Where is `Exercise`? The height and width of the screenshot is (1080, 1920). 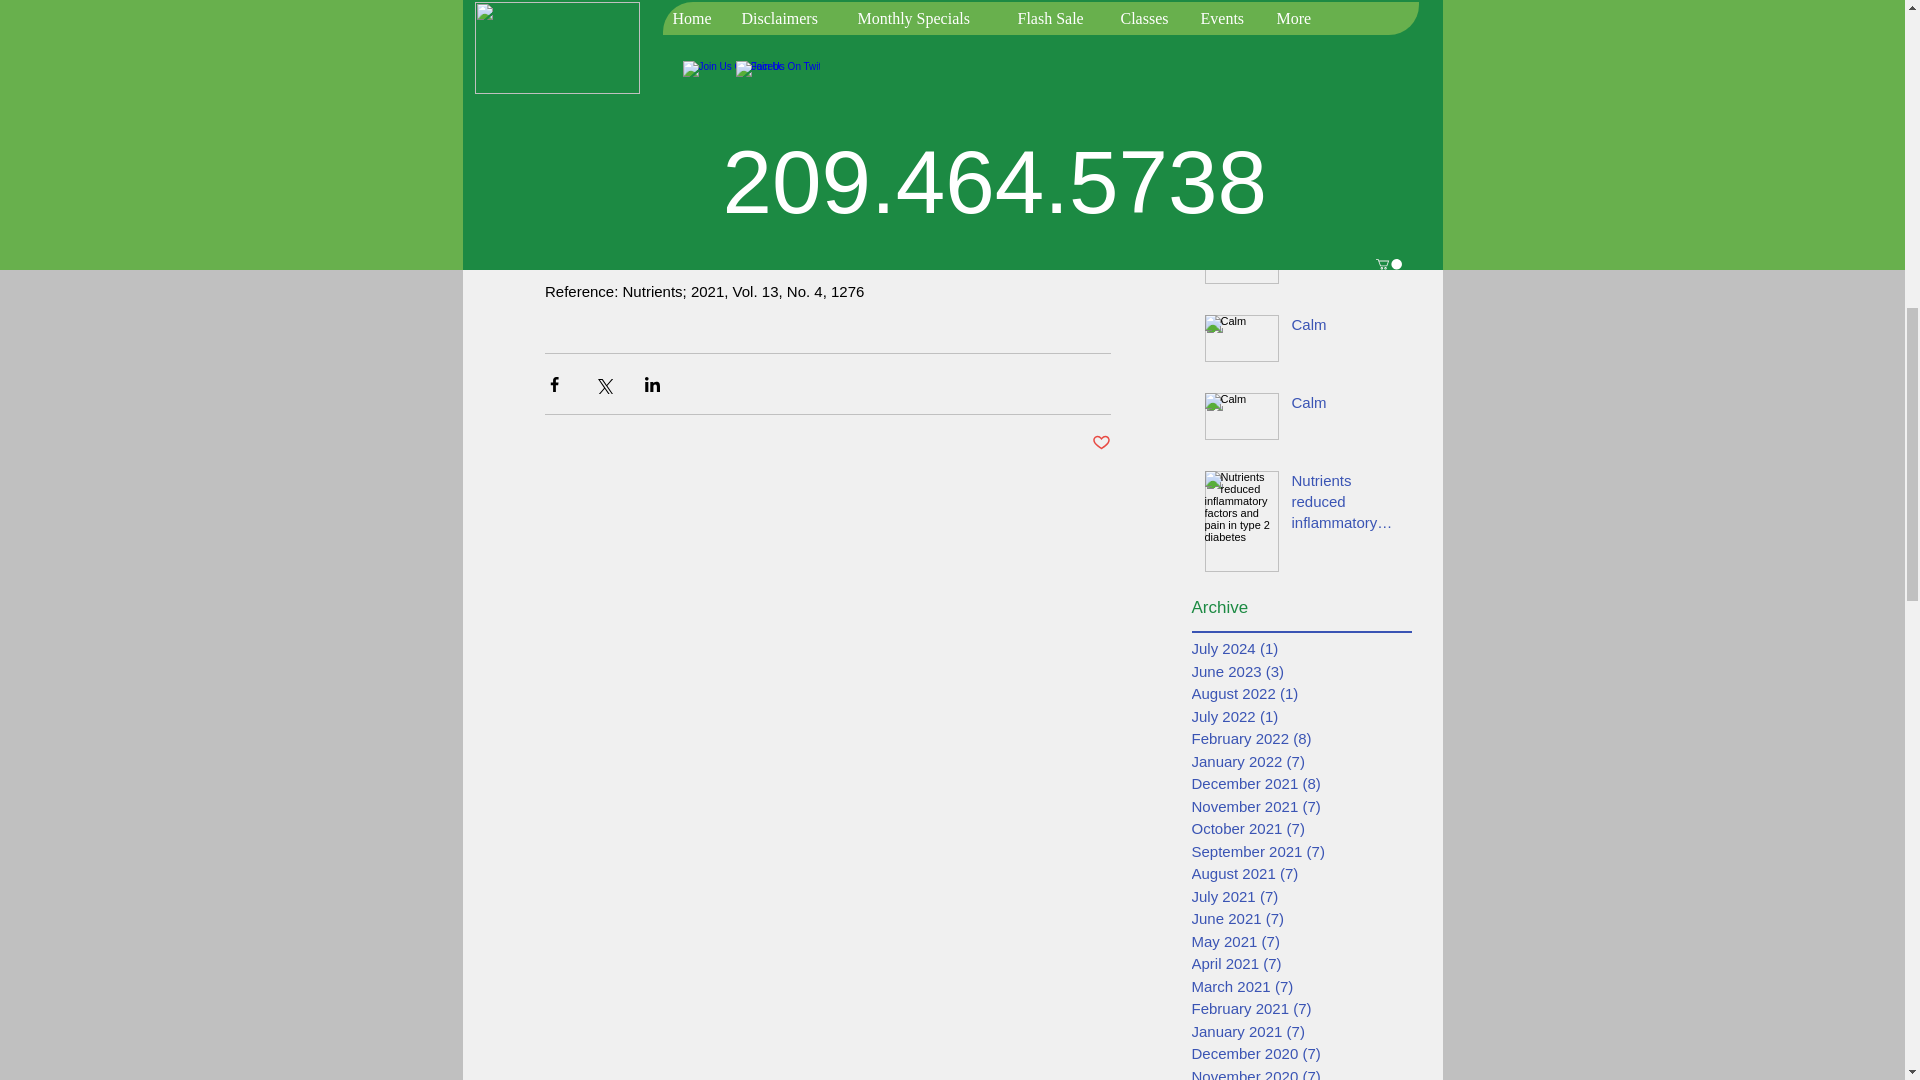 Exercise is located at coordinates (1346, 228).